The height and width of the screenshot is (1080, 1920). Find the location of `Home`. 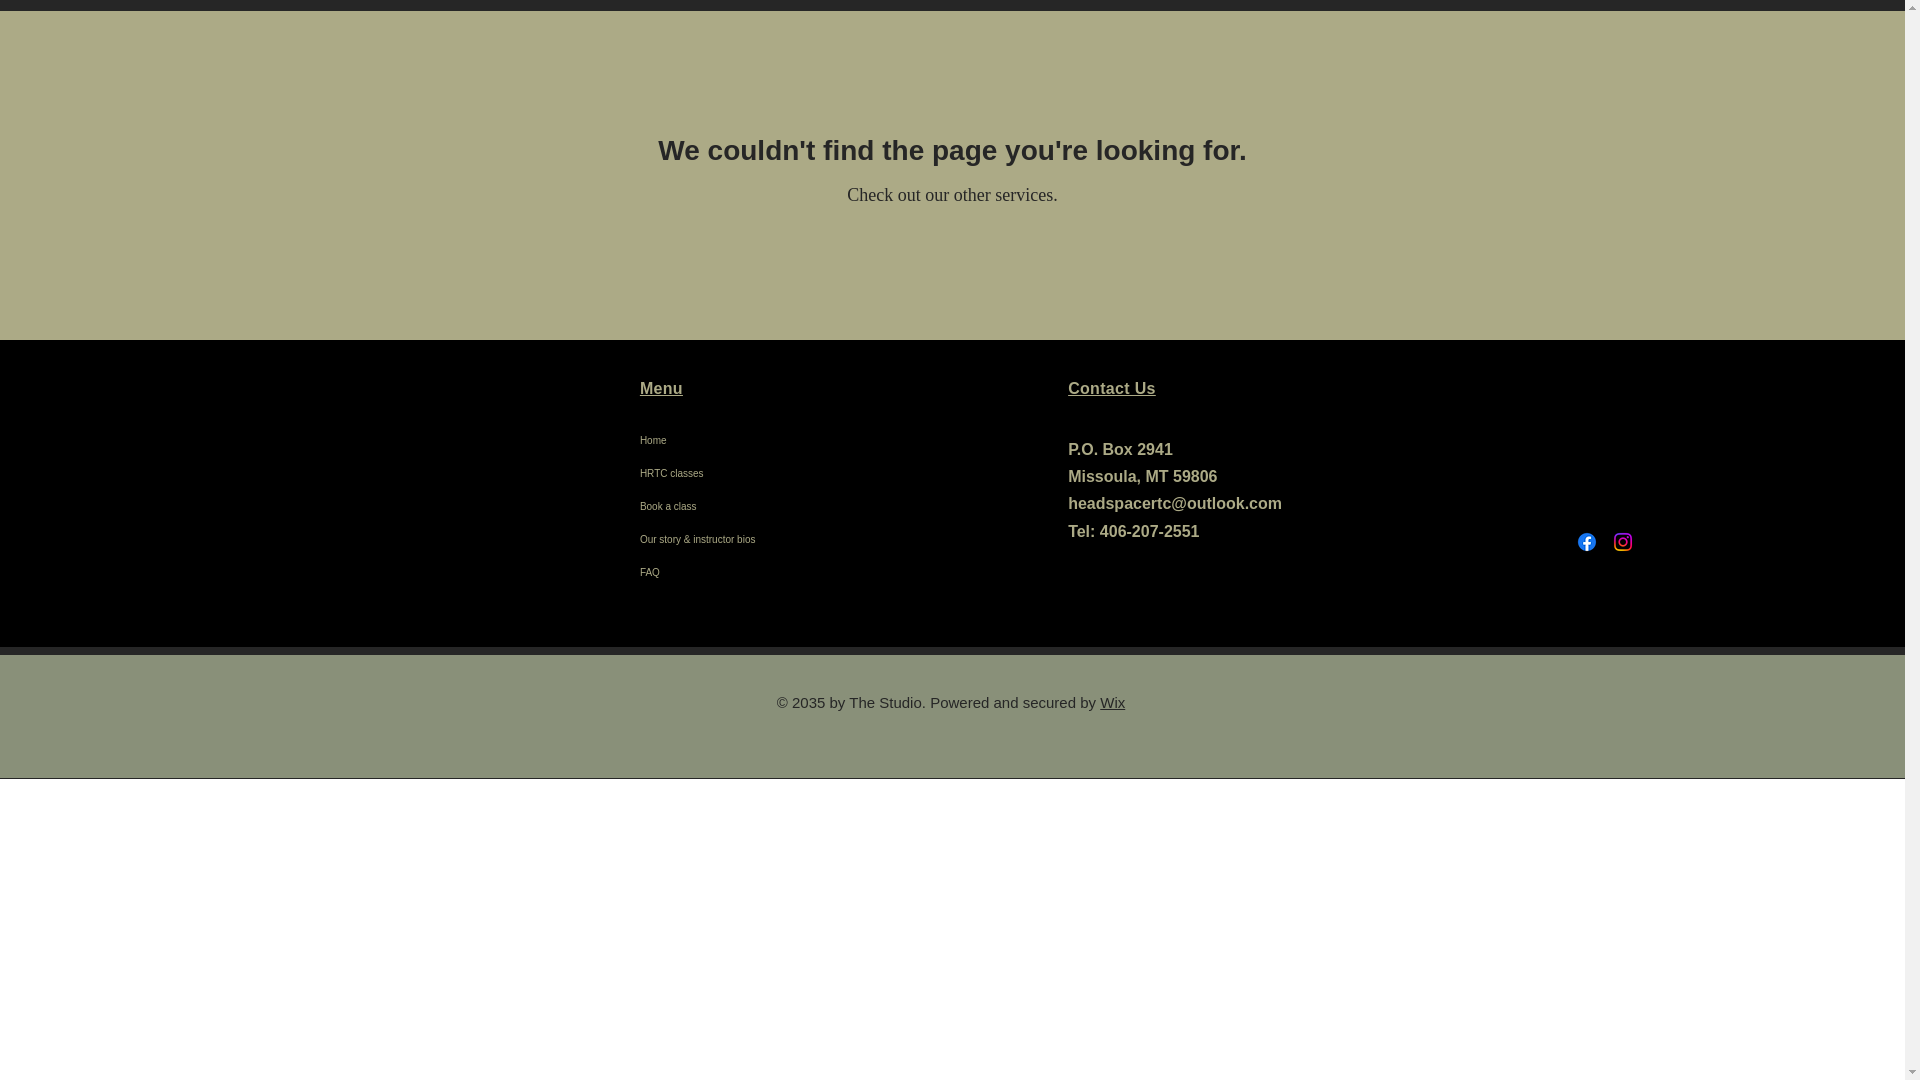

Home is located at coordinates (954, 58).